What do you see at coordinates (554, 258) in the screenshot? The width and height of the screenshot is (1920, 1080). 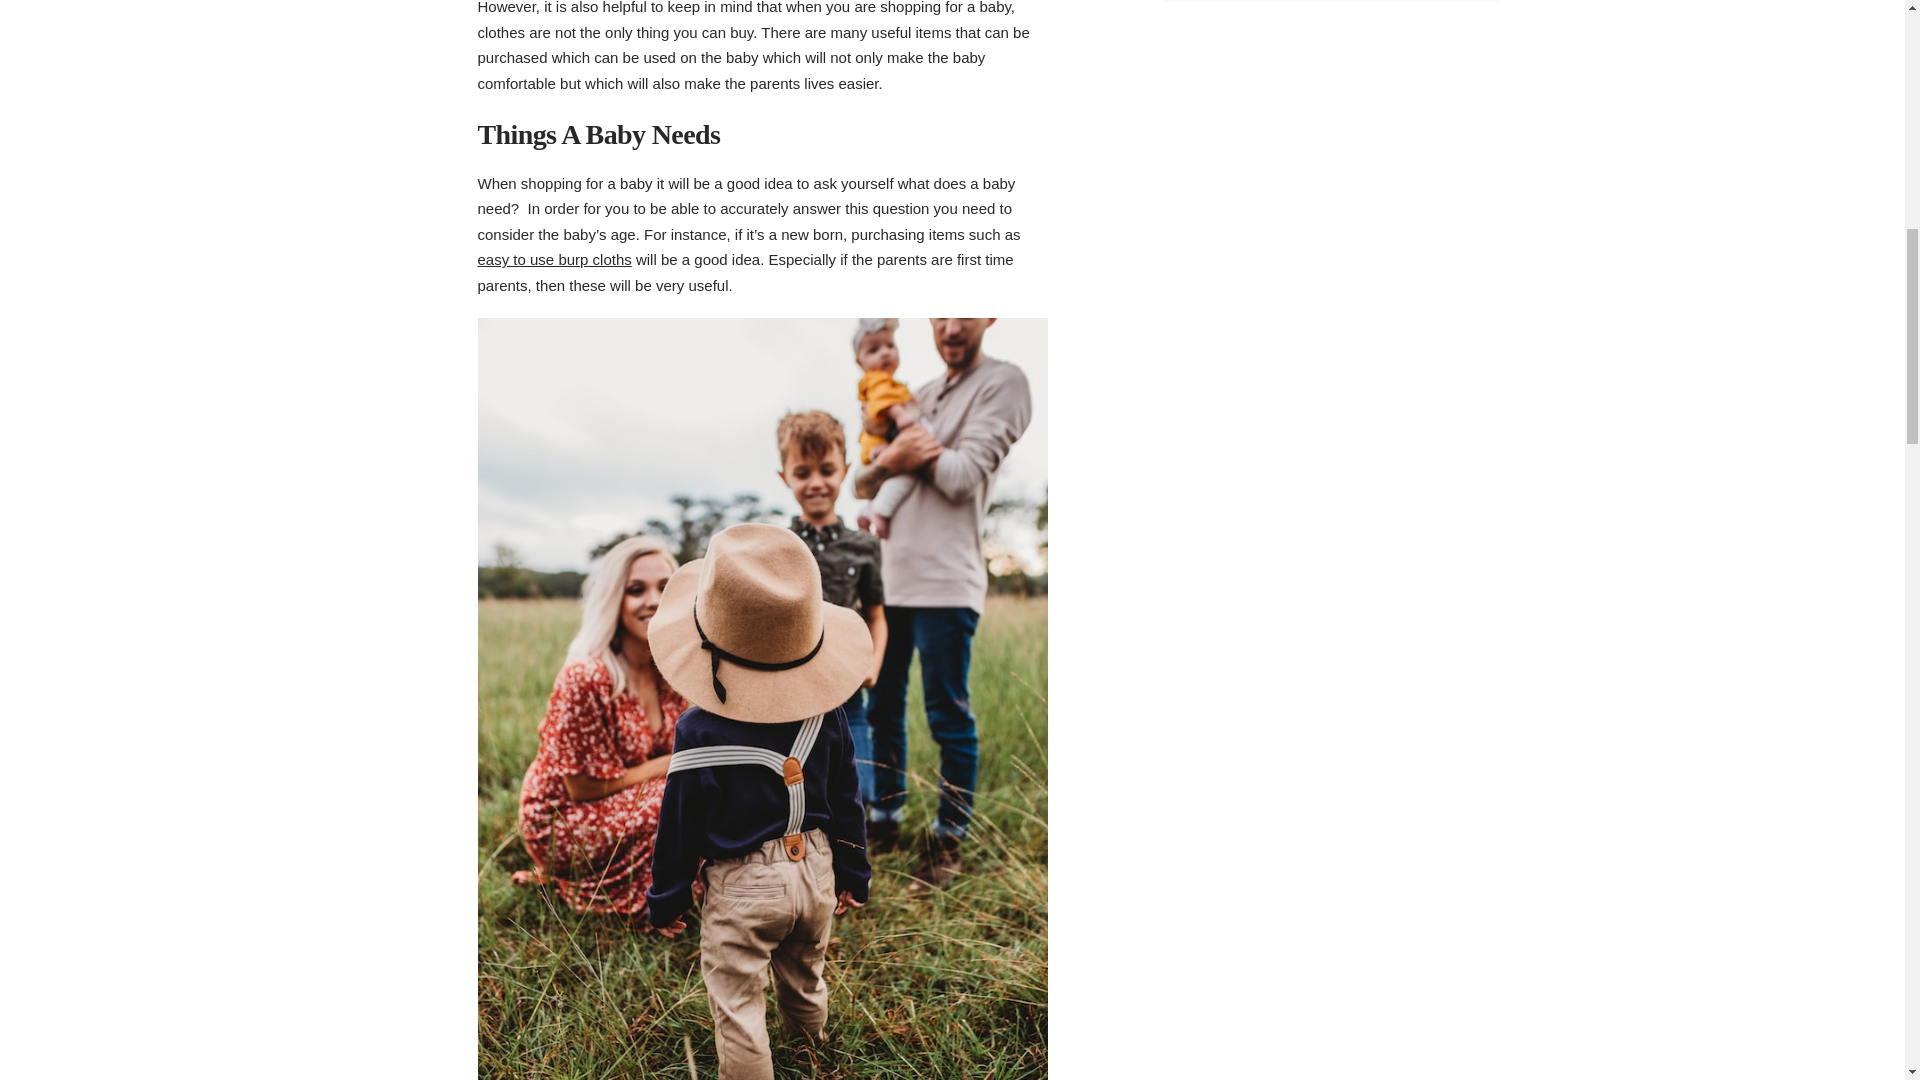 I see `easy to use burp cloths` at bounding box center [554, 258].